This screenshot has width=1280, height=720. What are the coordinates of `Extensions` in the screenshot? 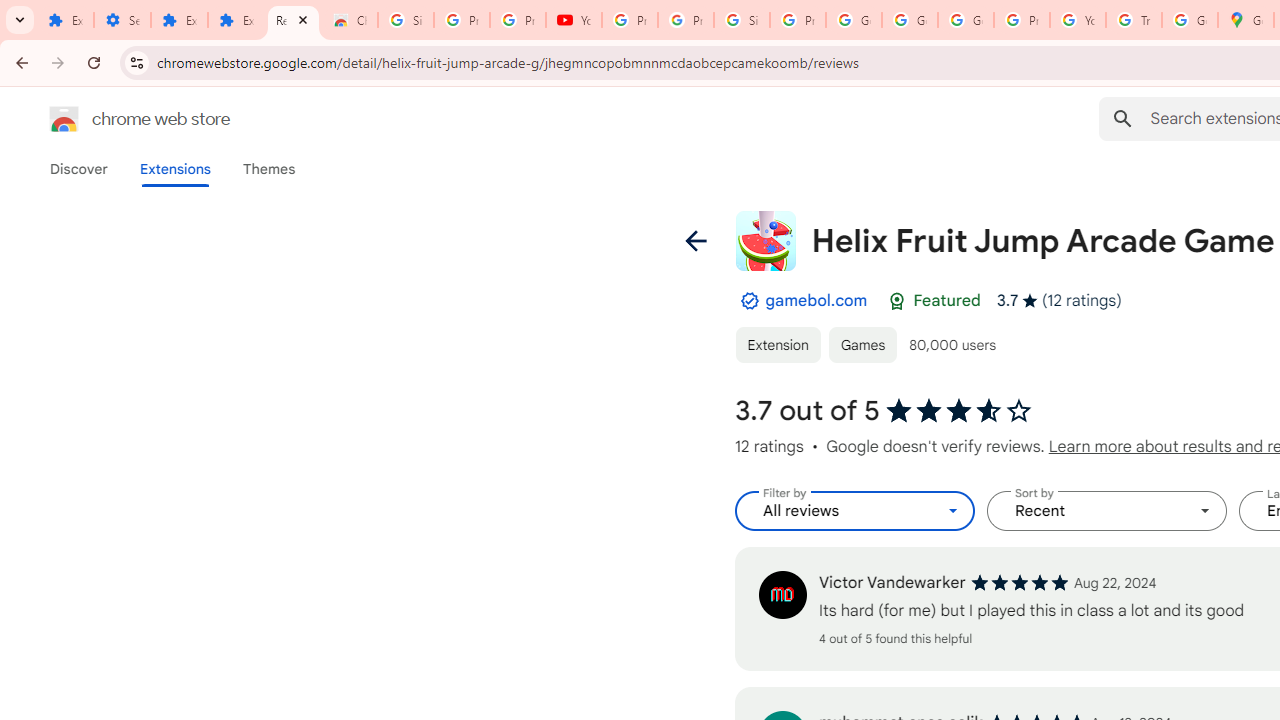 It's located at (236, 20).